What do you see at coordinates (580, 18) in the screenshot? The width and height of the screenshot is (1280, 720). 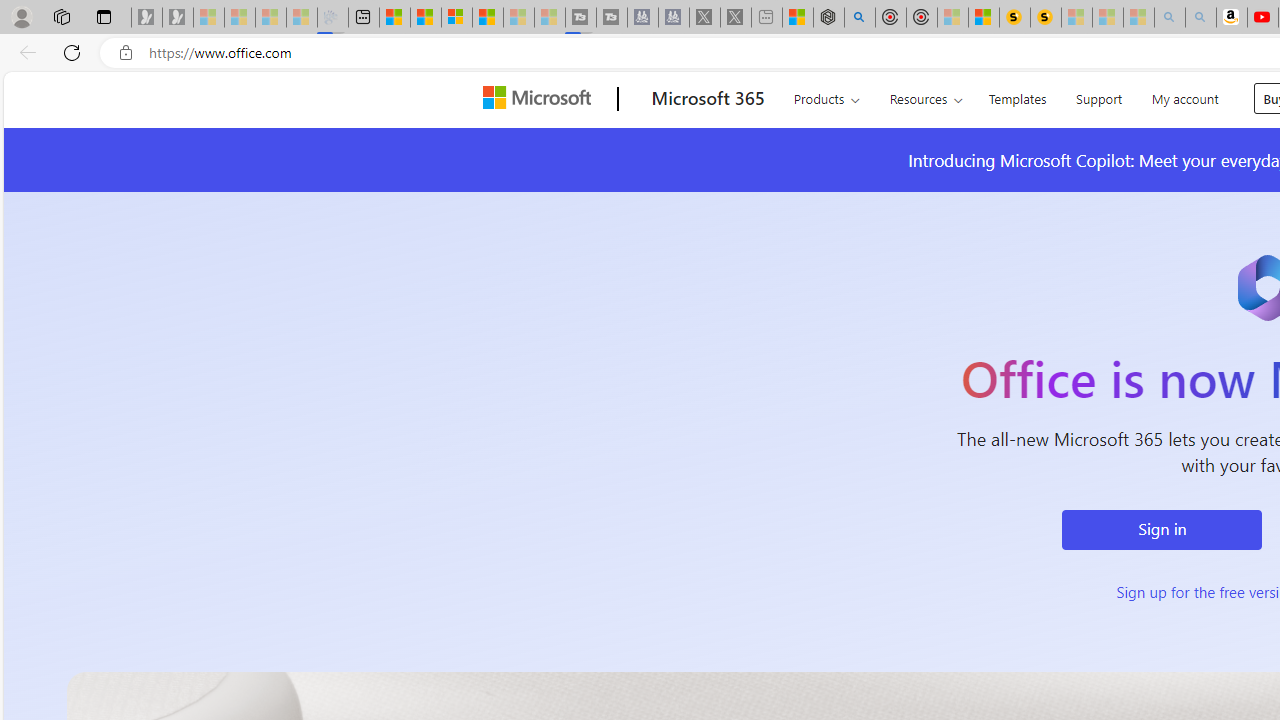 I see `Streaming Coverage | T3 - Sleeping` at bounding box center [580, 18].